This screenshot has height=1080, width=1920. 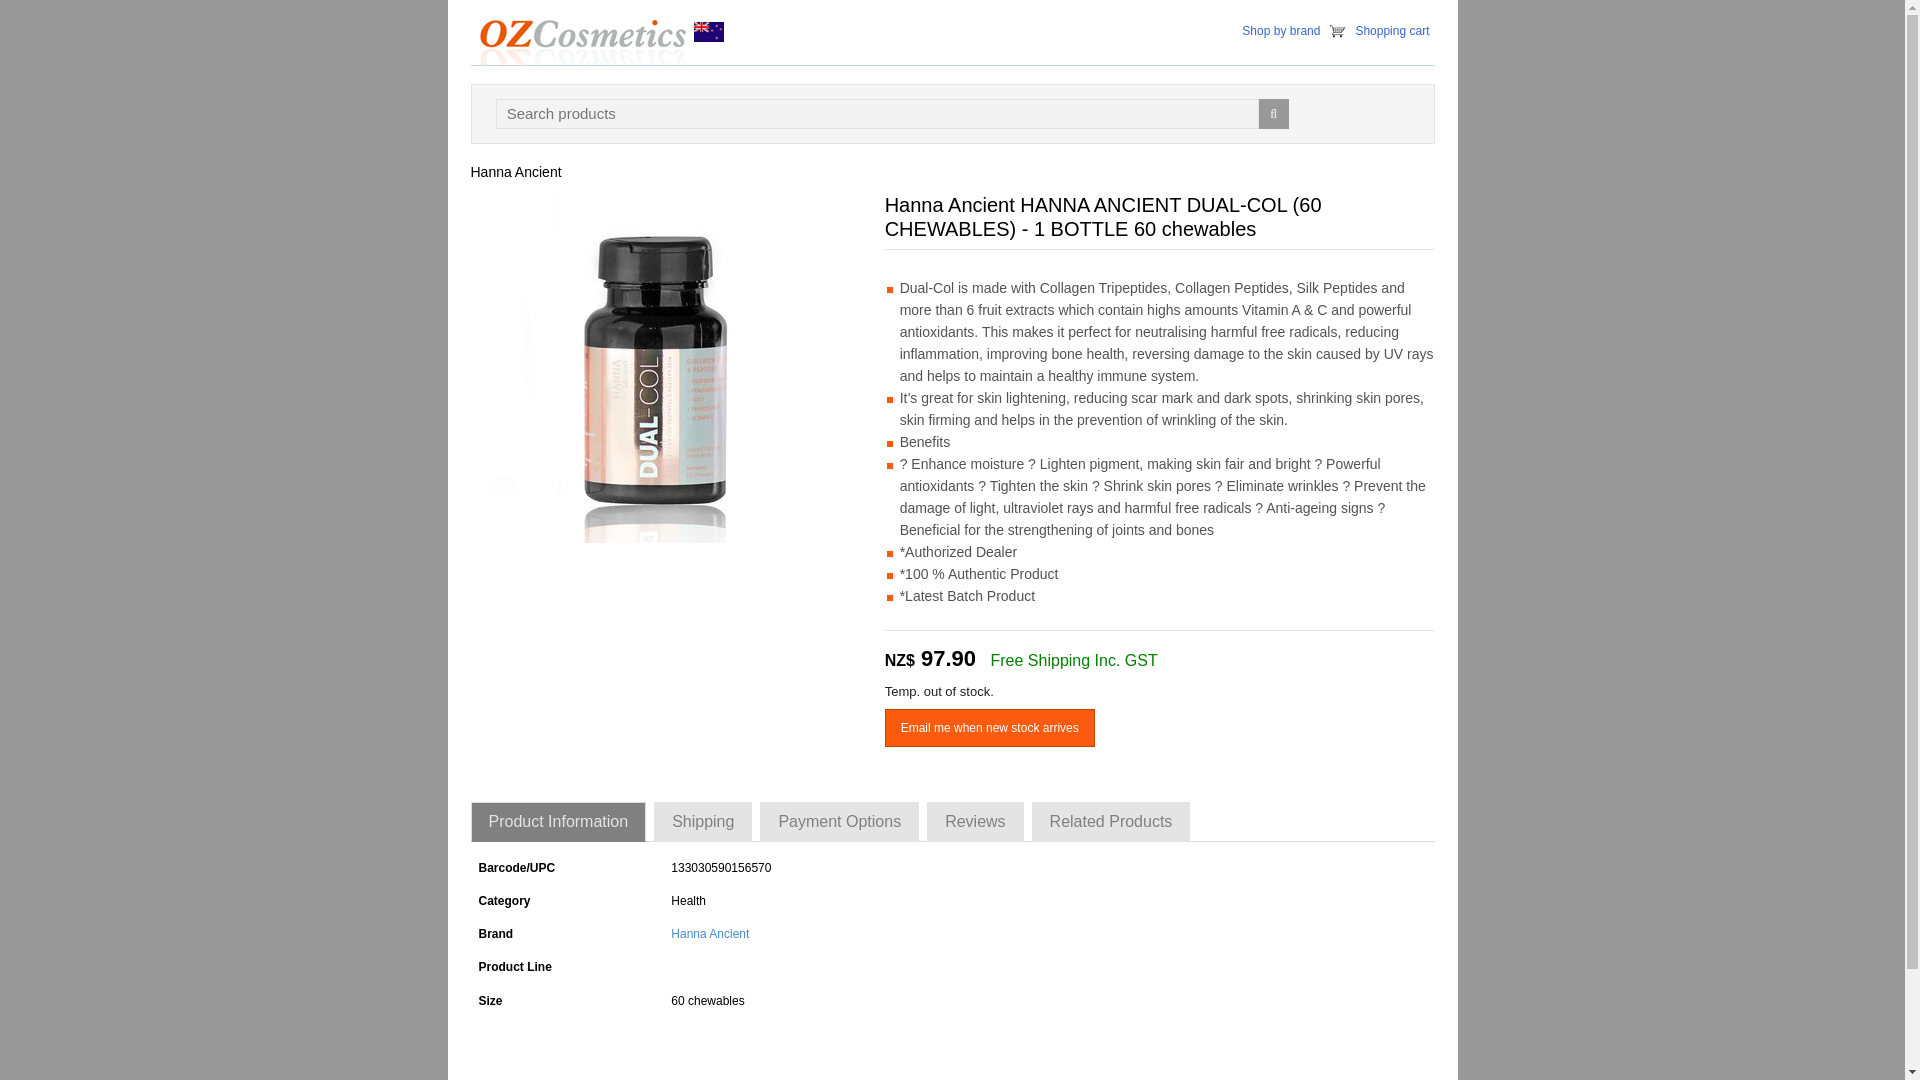 What do you see at coordinates (975, 822) in the screenshot?
I see `Reviews` at bounding box center [975, 822].